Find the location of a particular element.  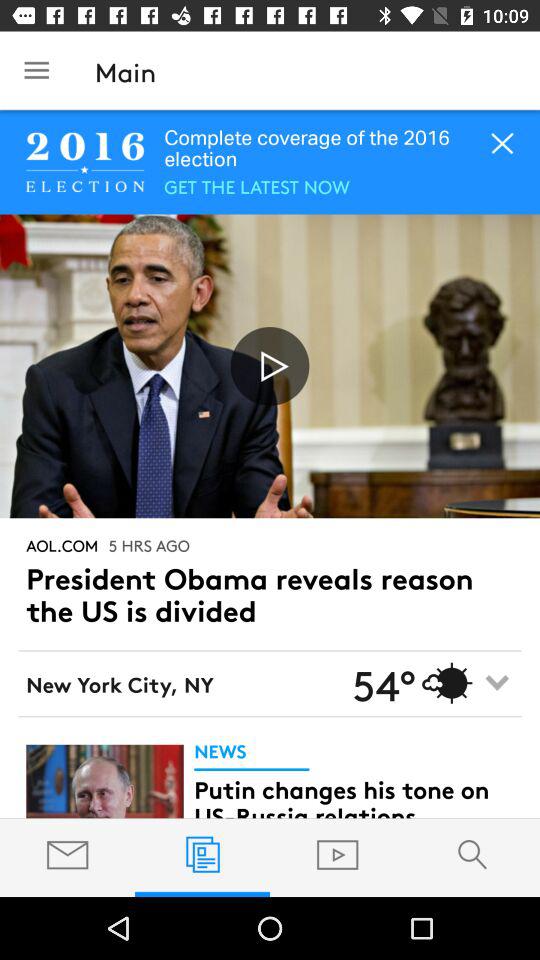

select the icon which is beside the search button is located at coordinates (338, 854).